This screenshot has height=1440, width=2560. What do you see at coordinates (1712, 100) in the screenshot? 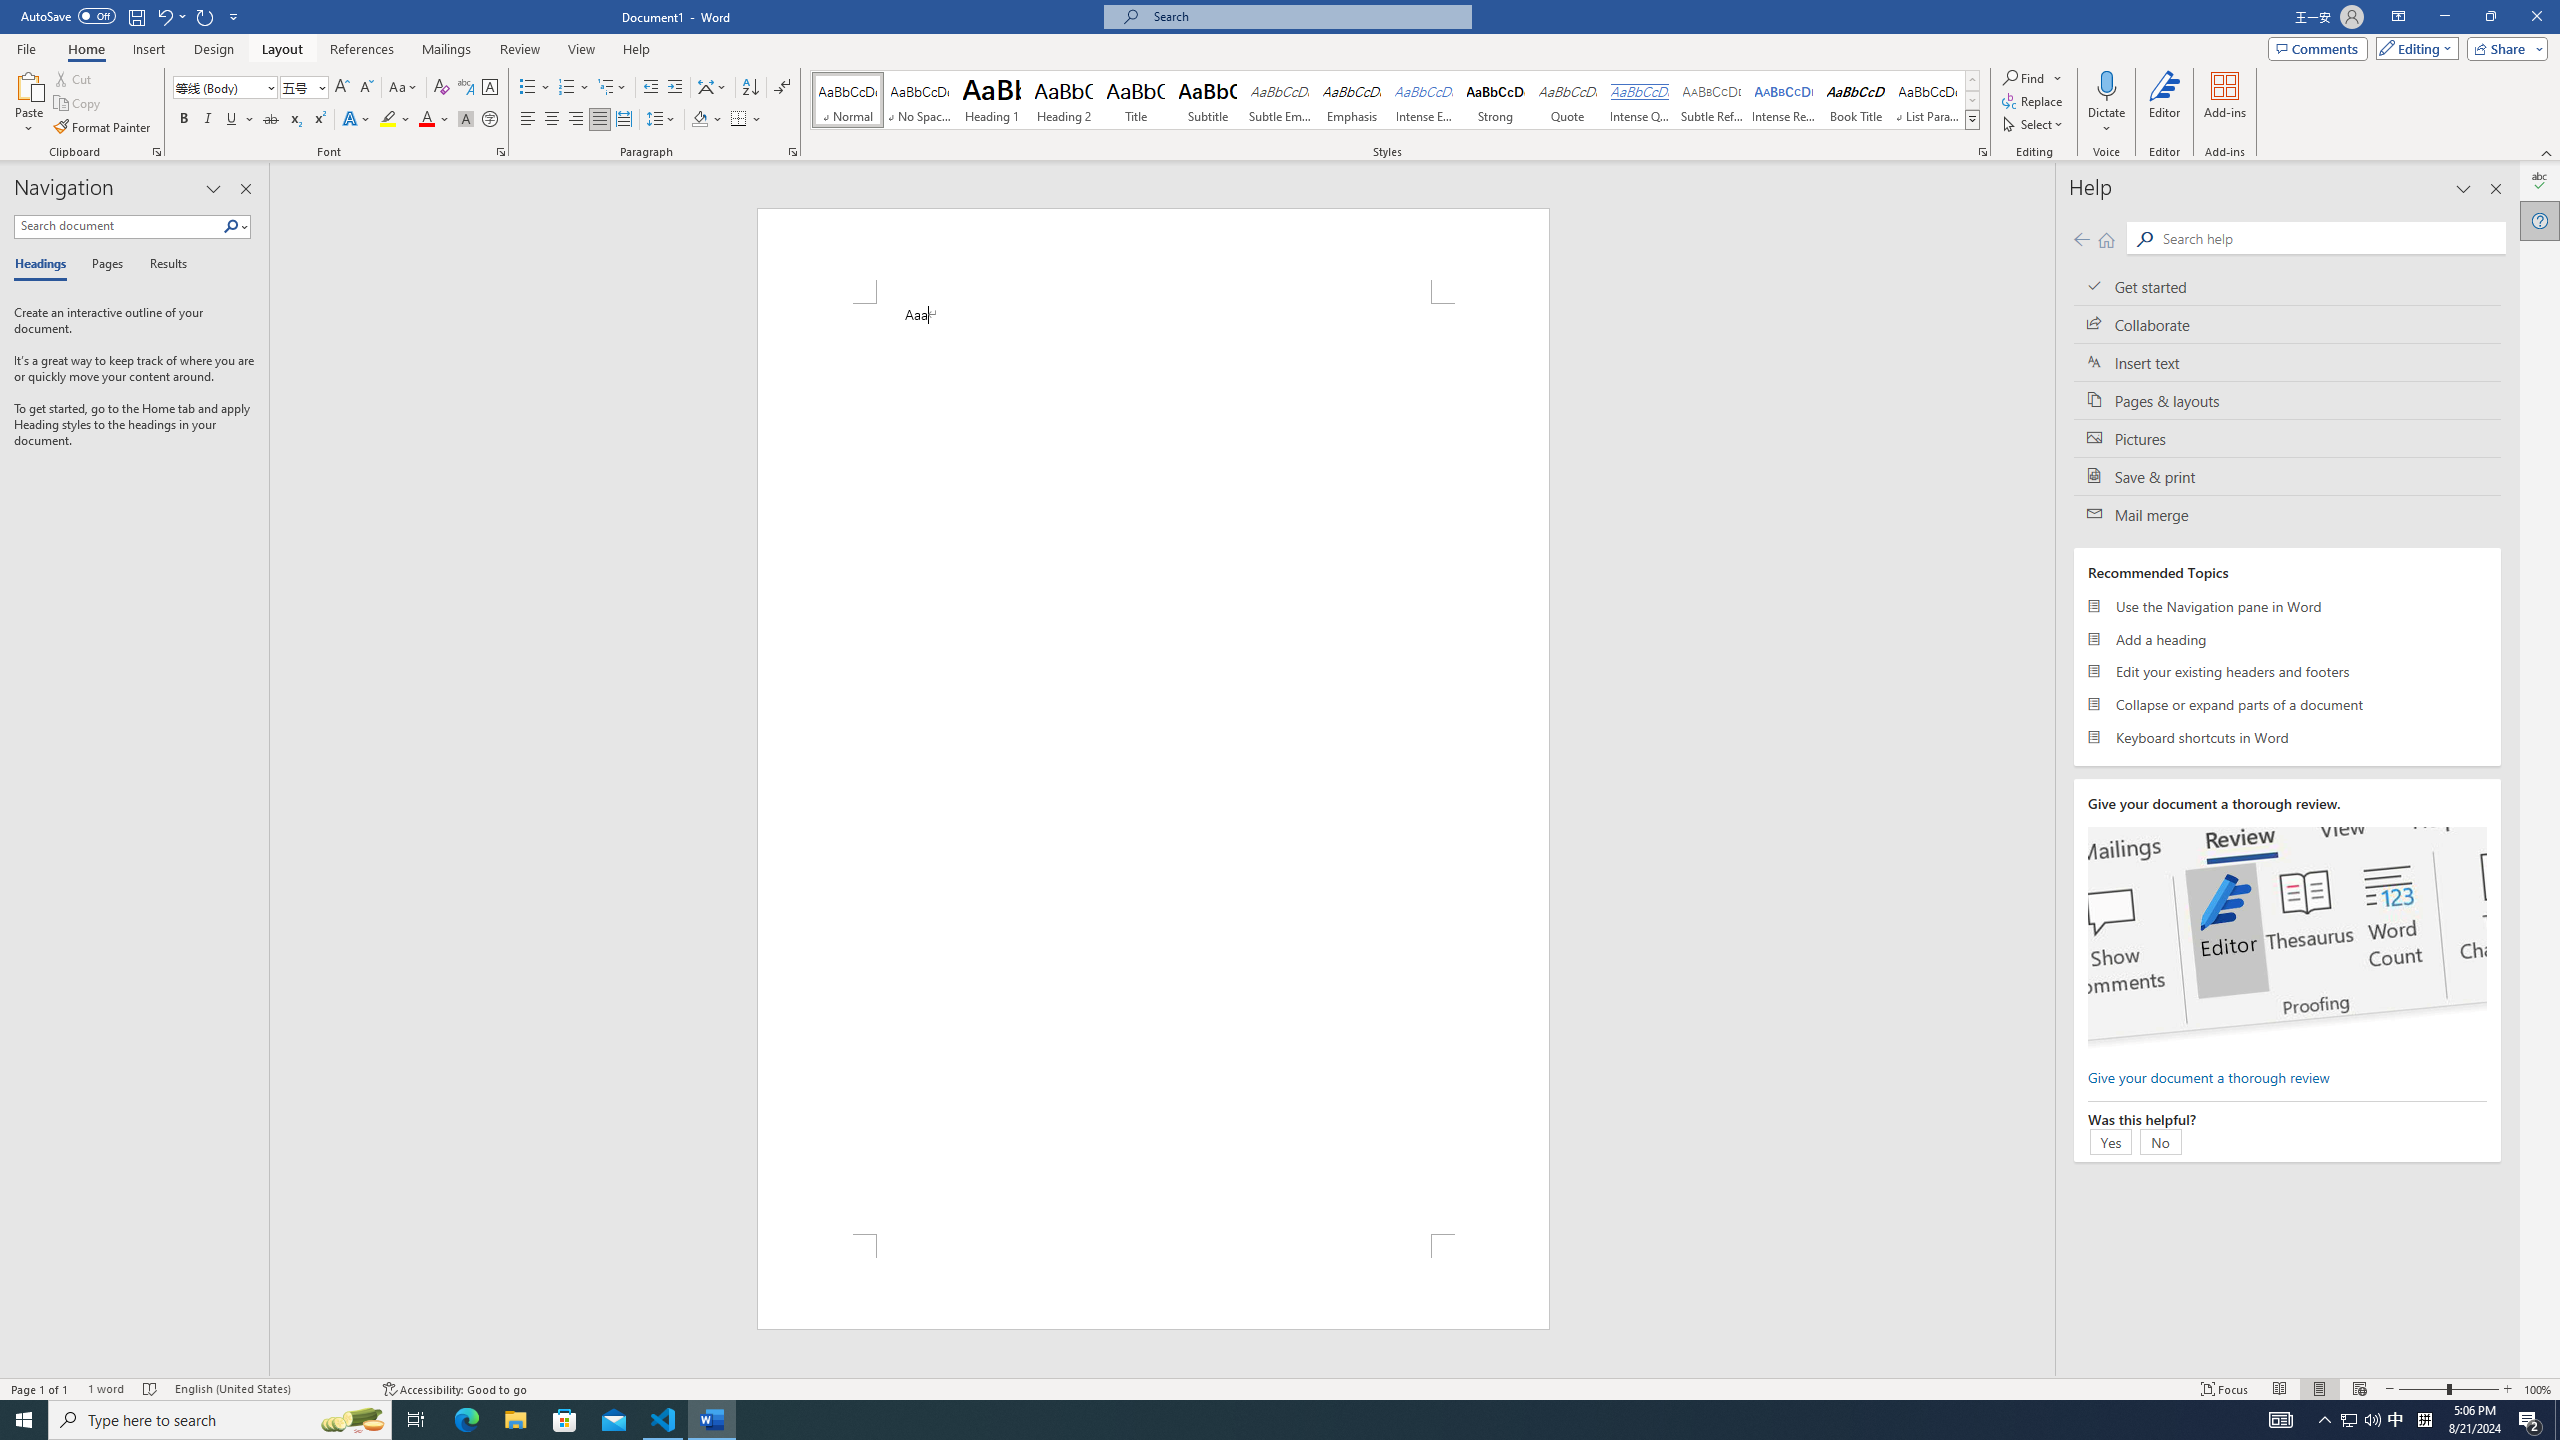
I see `Subtle Reference` at bounding box center [1712, 100].